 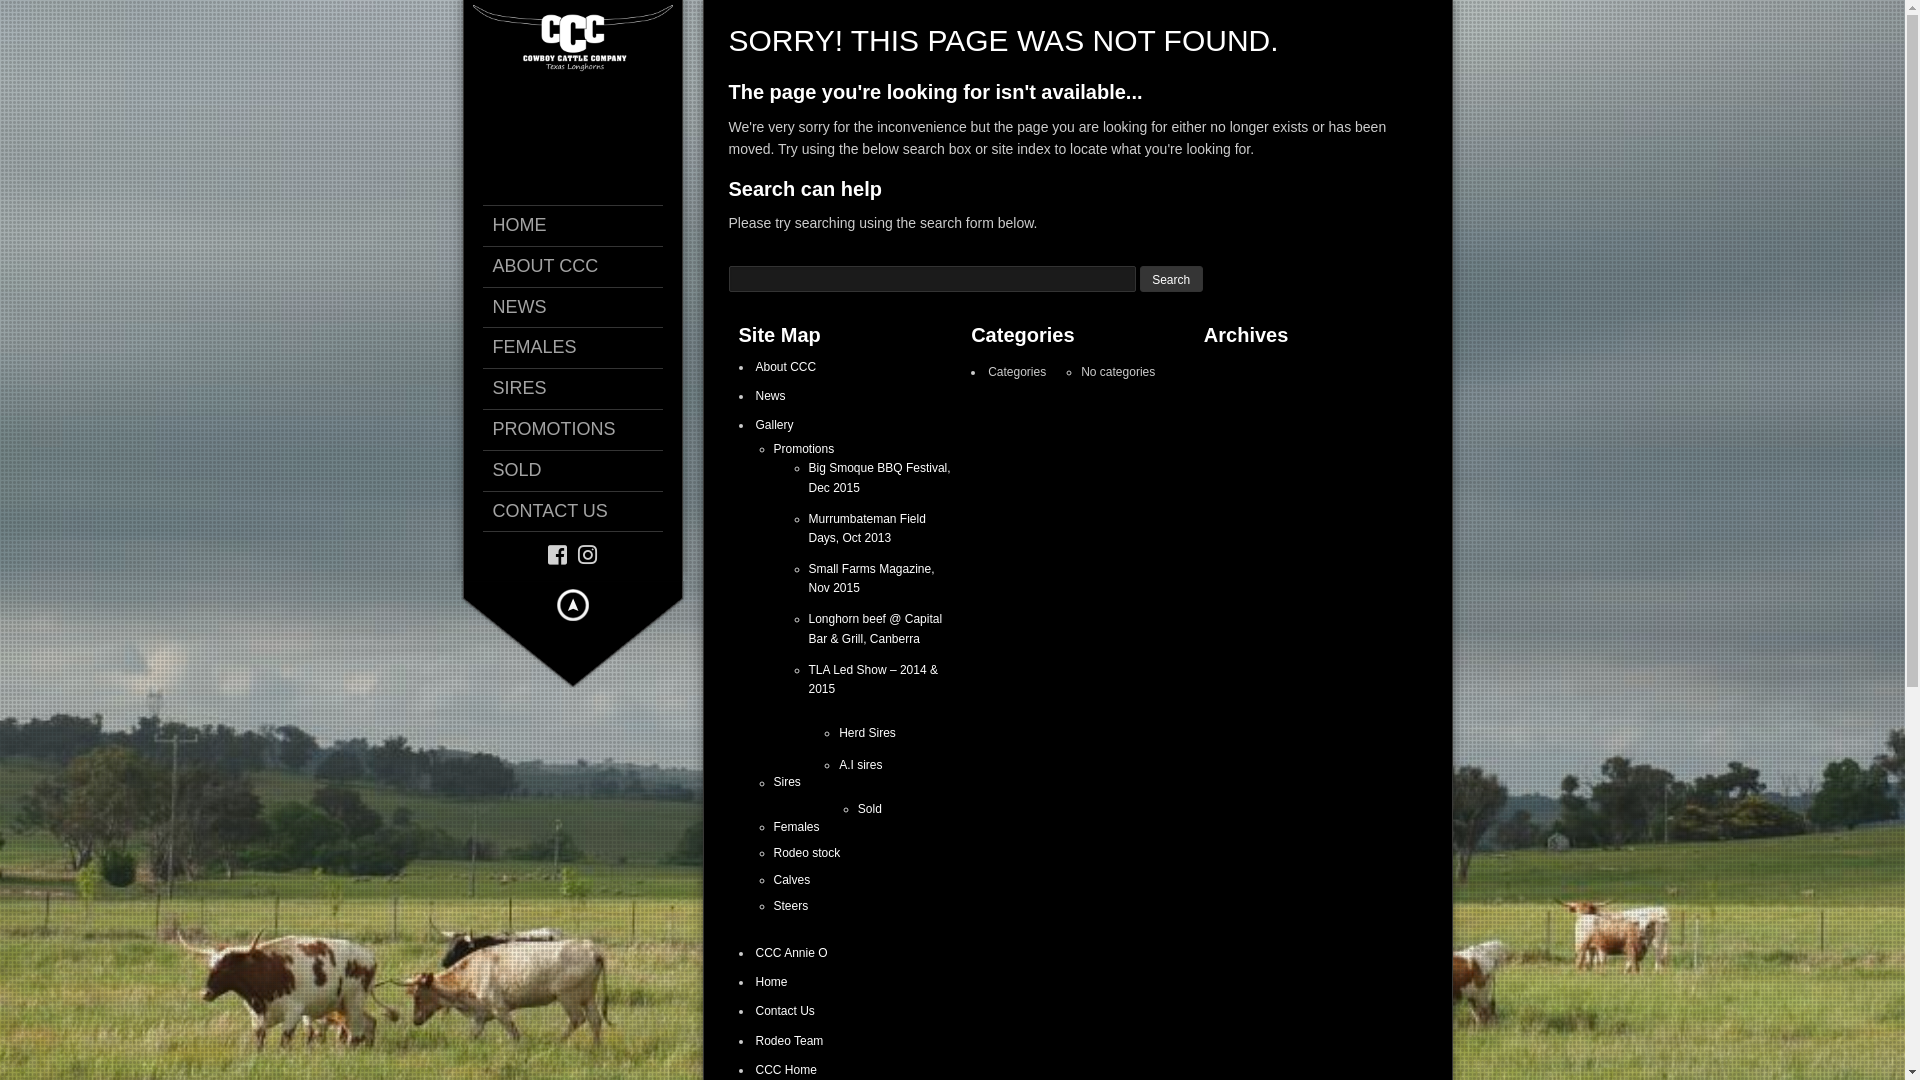 What do you see at coordinates (871, 578) in the screenshot?
I see `Small Farms Magazine, Nov 2015` at bounding box center [871, 578].